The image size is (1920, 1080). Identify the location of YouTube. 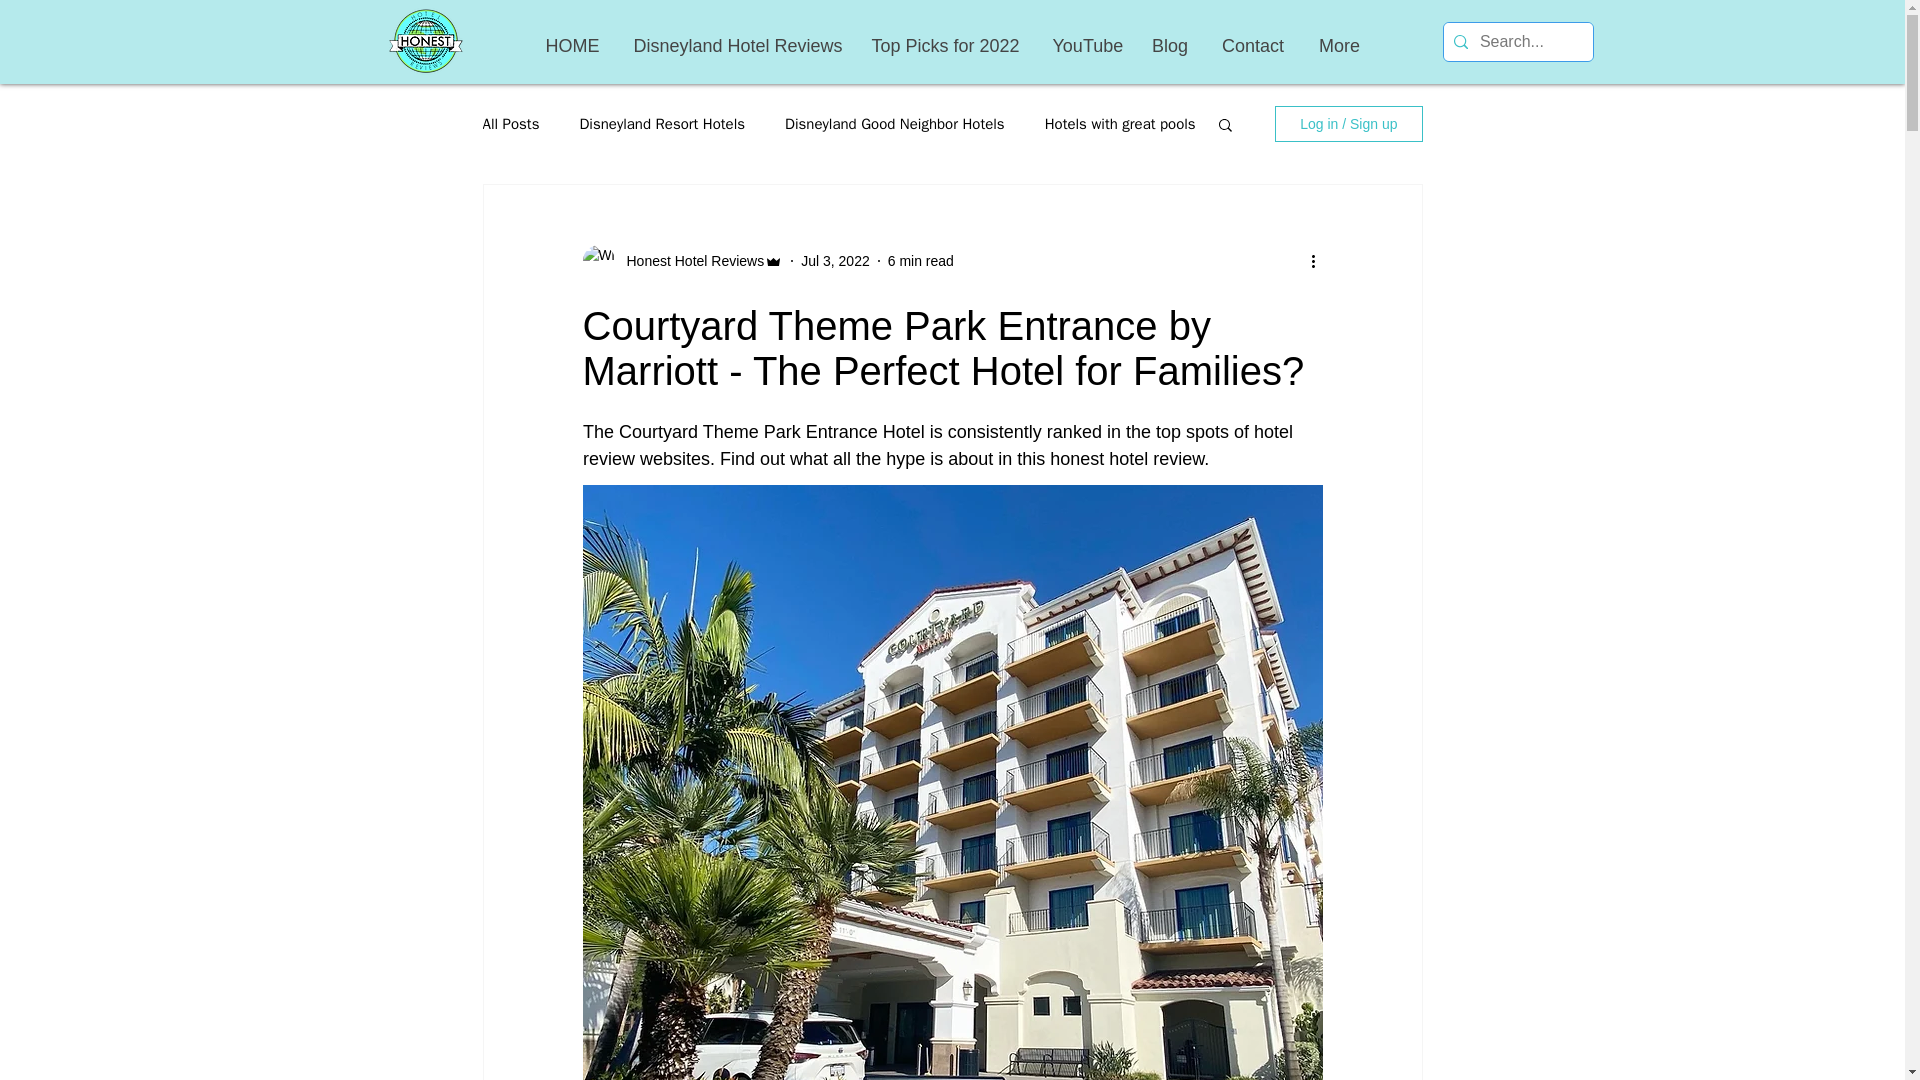
(1085, 46).